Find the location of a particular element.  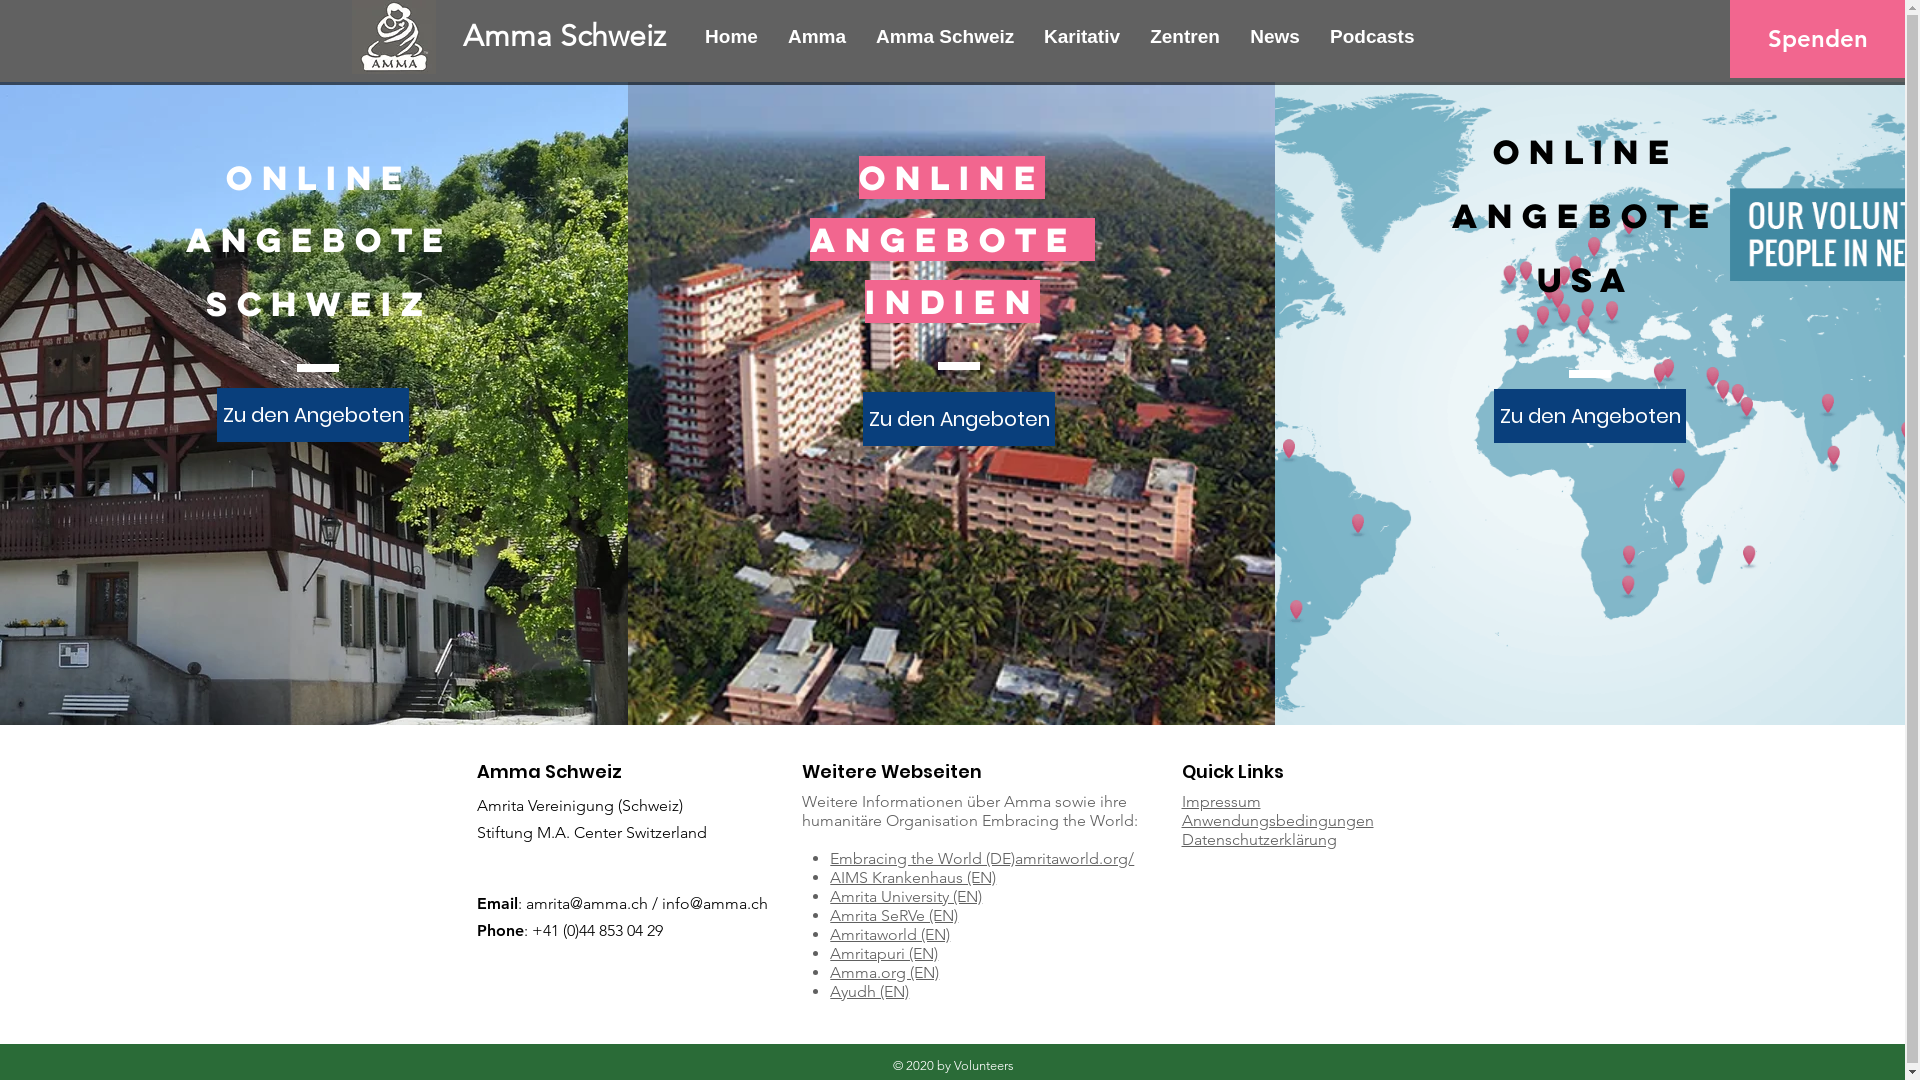

Home is located at coordinates (732, 37).